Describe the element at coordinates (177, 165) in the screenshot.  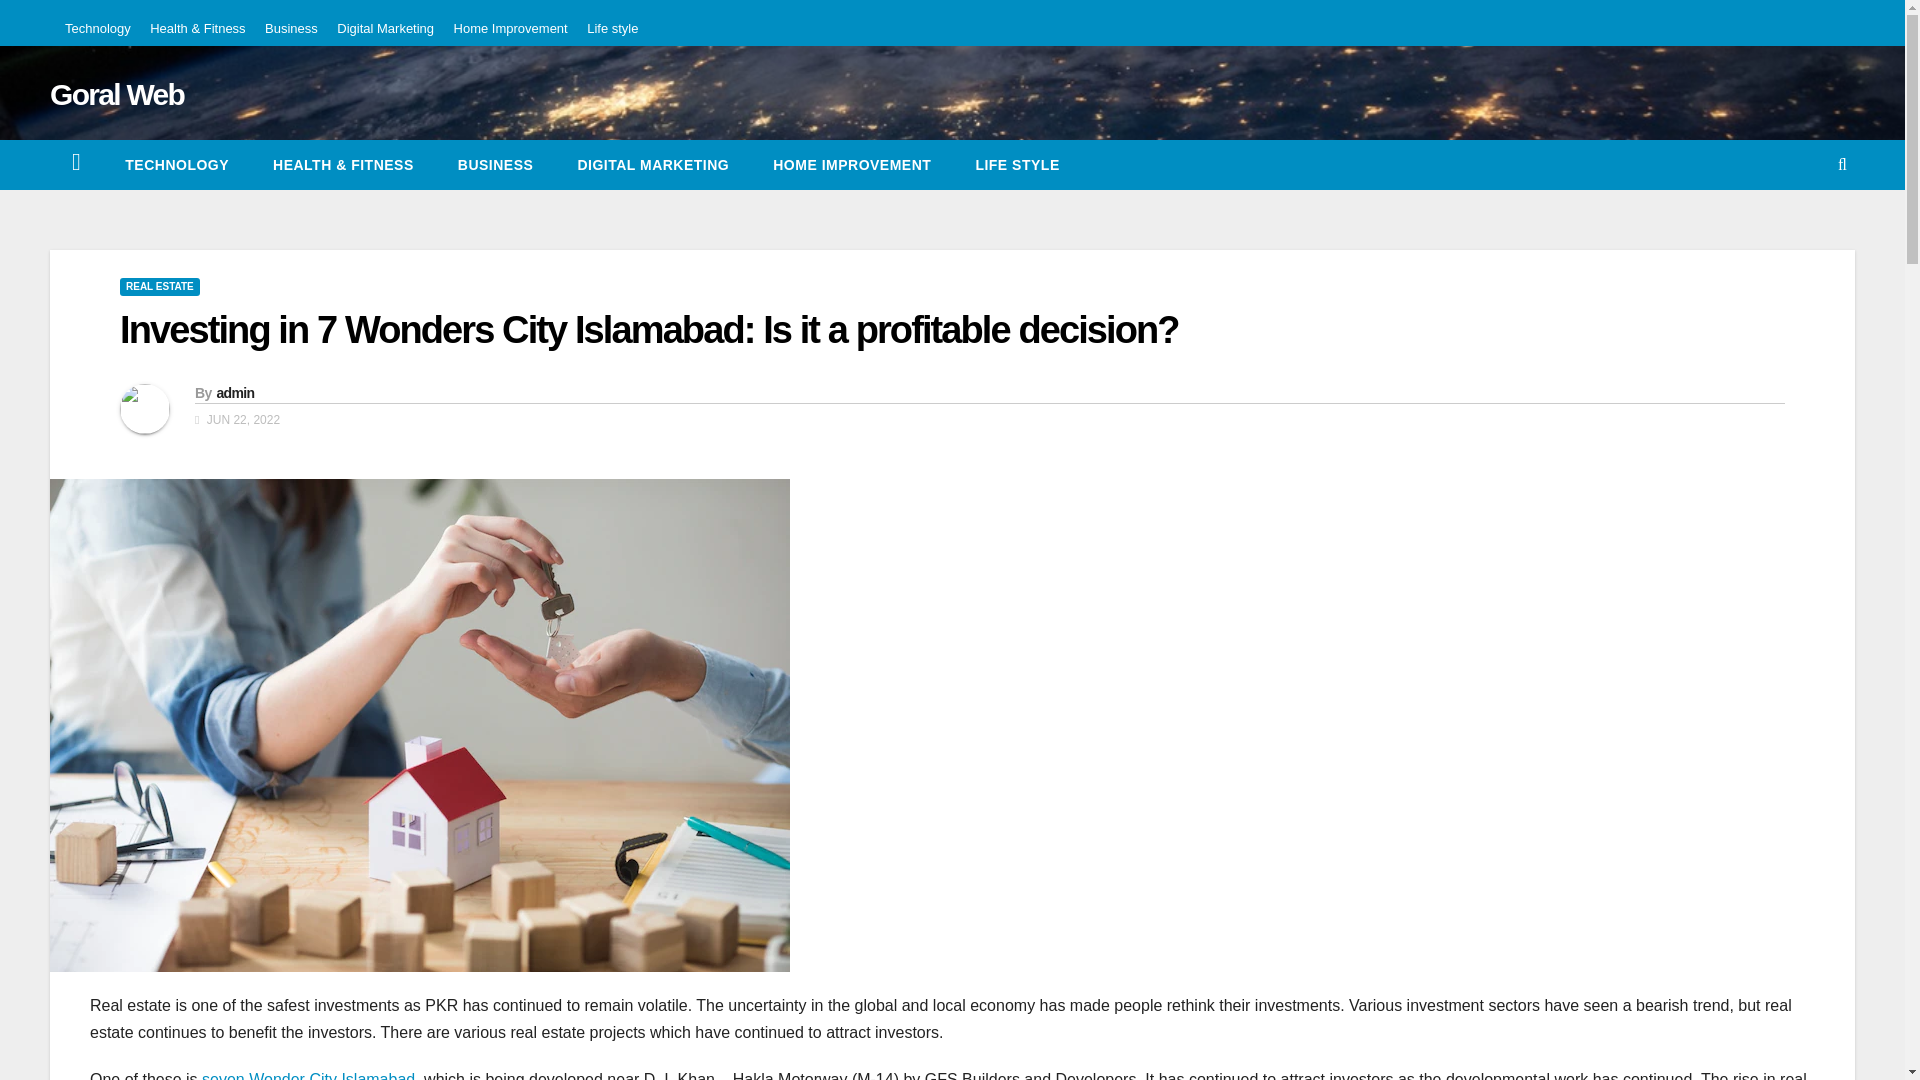
I see `Technology` at that location.